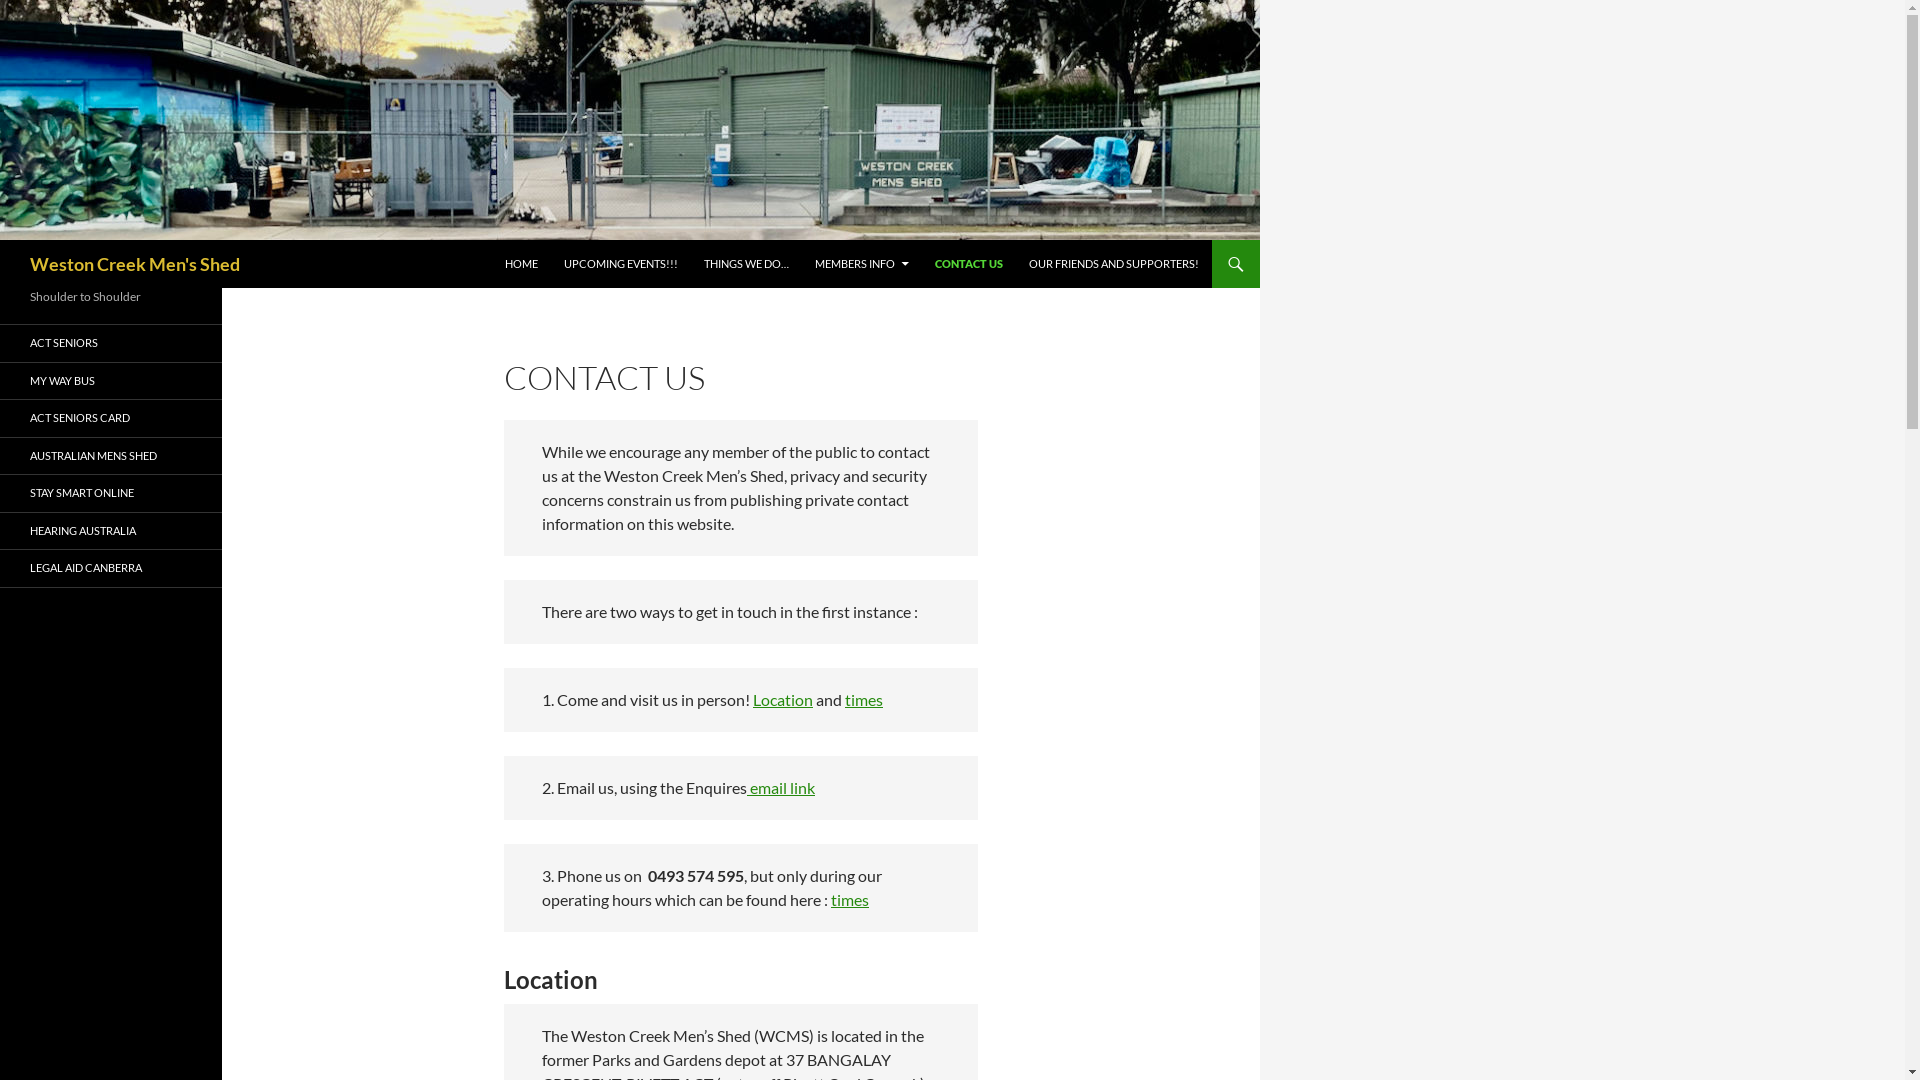 This screenshot has width=1920, height=1080. I want to click on AUSTRALIAN MENS SHED, so click(111, 456).